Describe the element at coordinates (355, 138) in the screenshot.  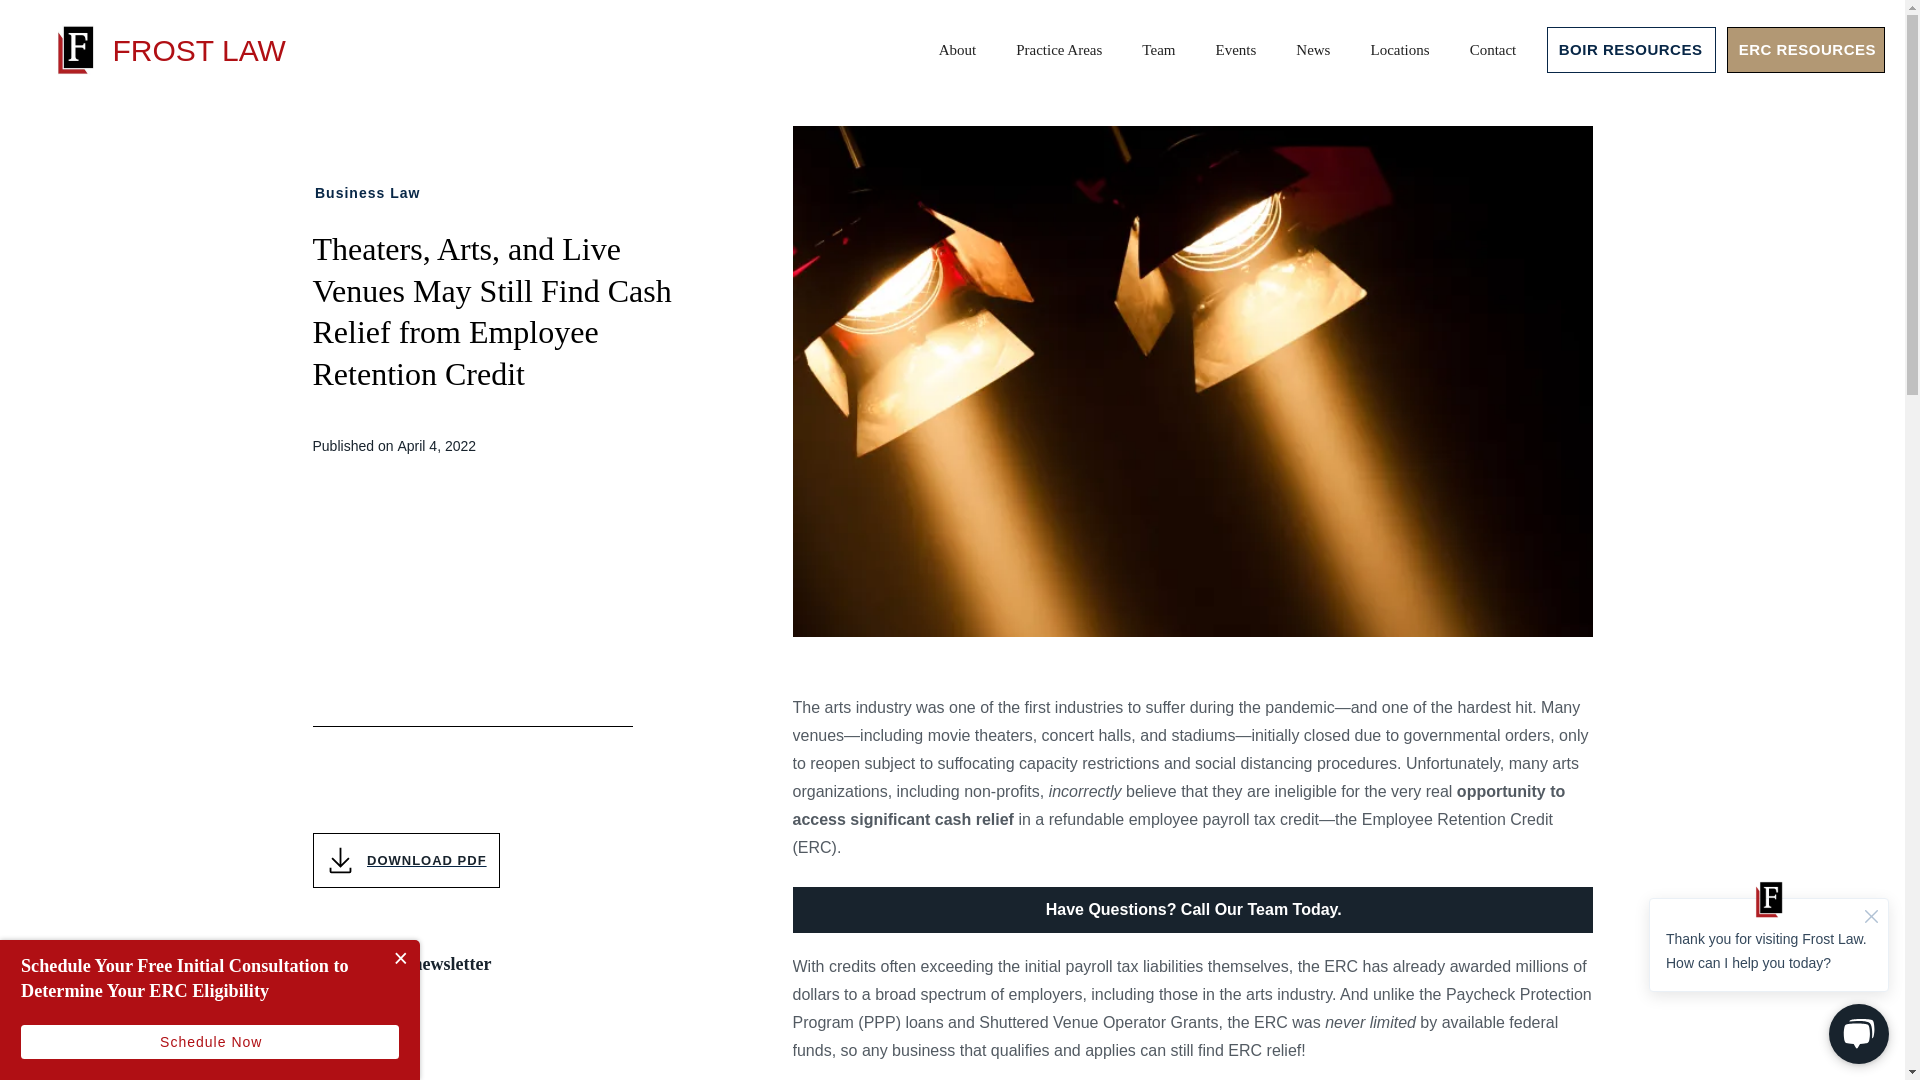
I see `All news` at that location.